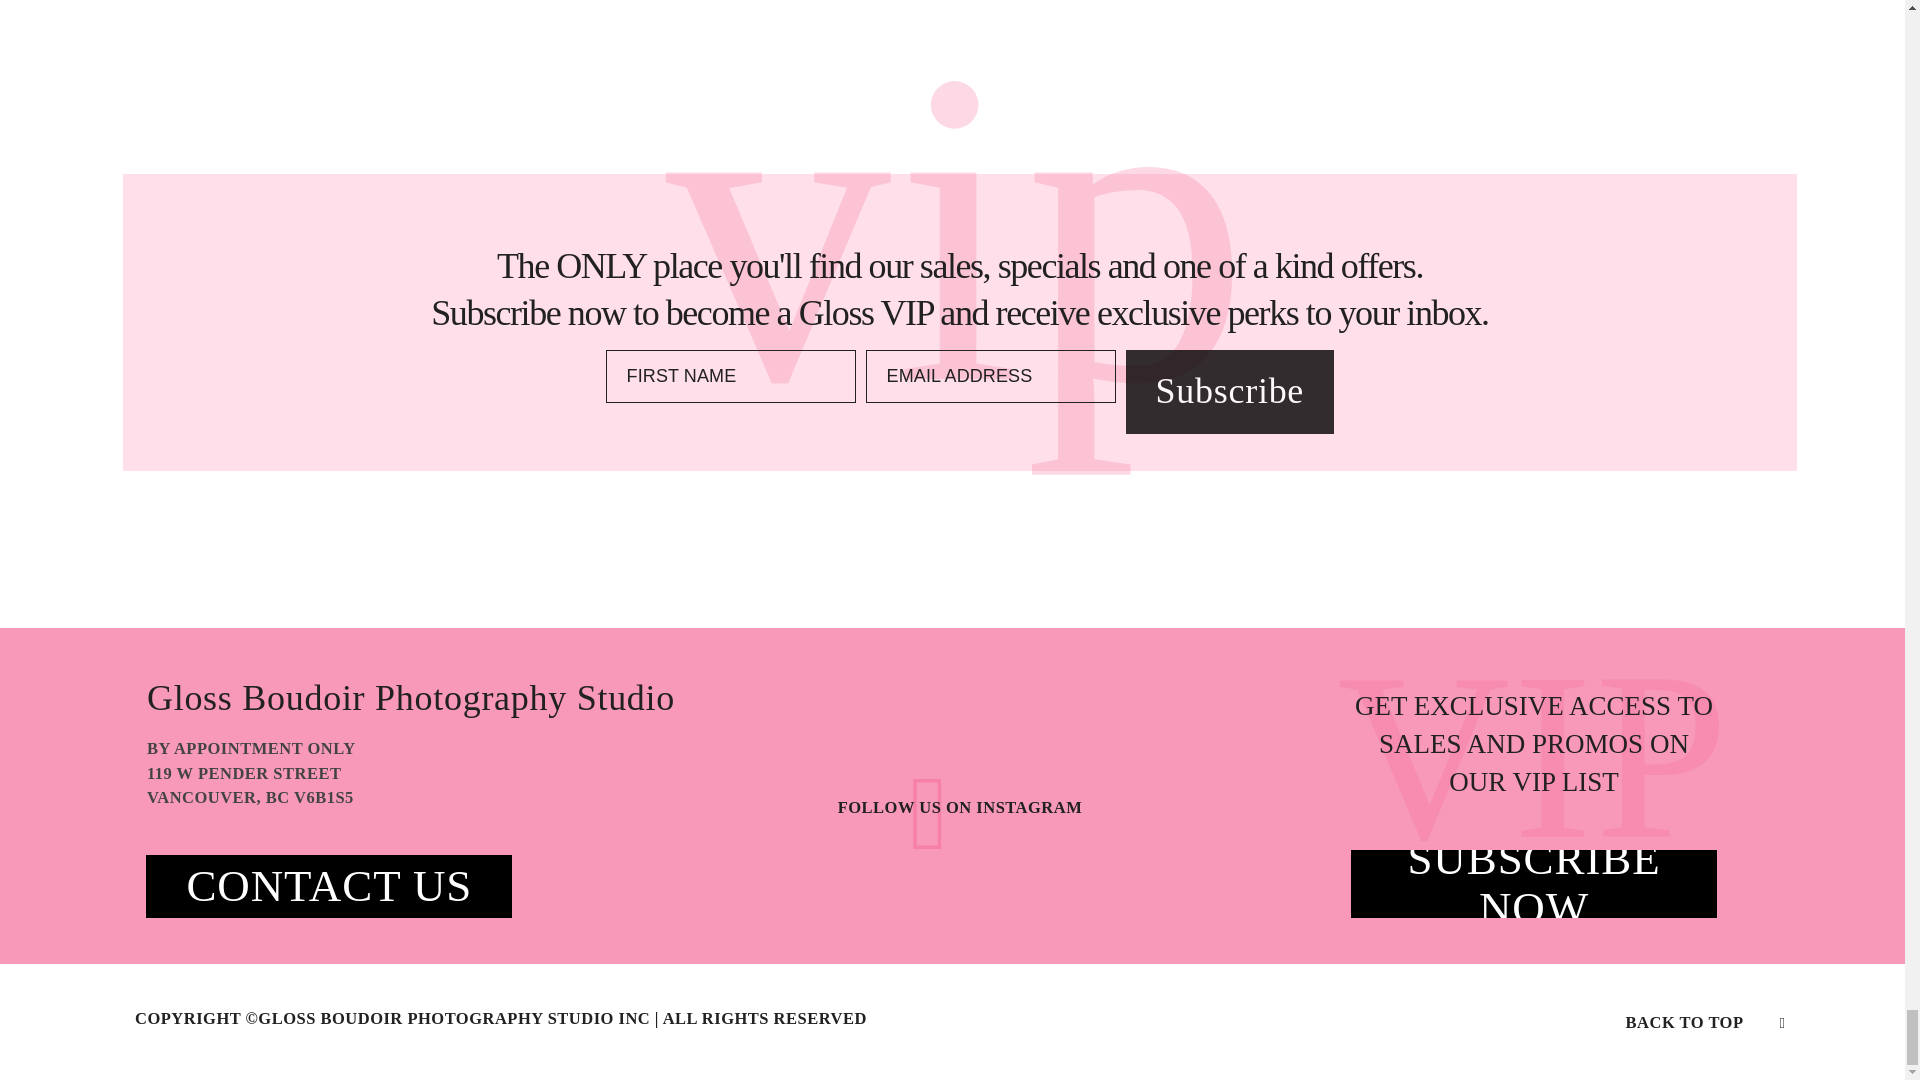 Image resolution: width=1920 pixels, height=1080 pixels. Describe the element at coordinates (1230, 392) in the screenshot. I see `Subscribe` at that location.